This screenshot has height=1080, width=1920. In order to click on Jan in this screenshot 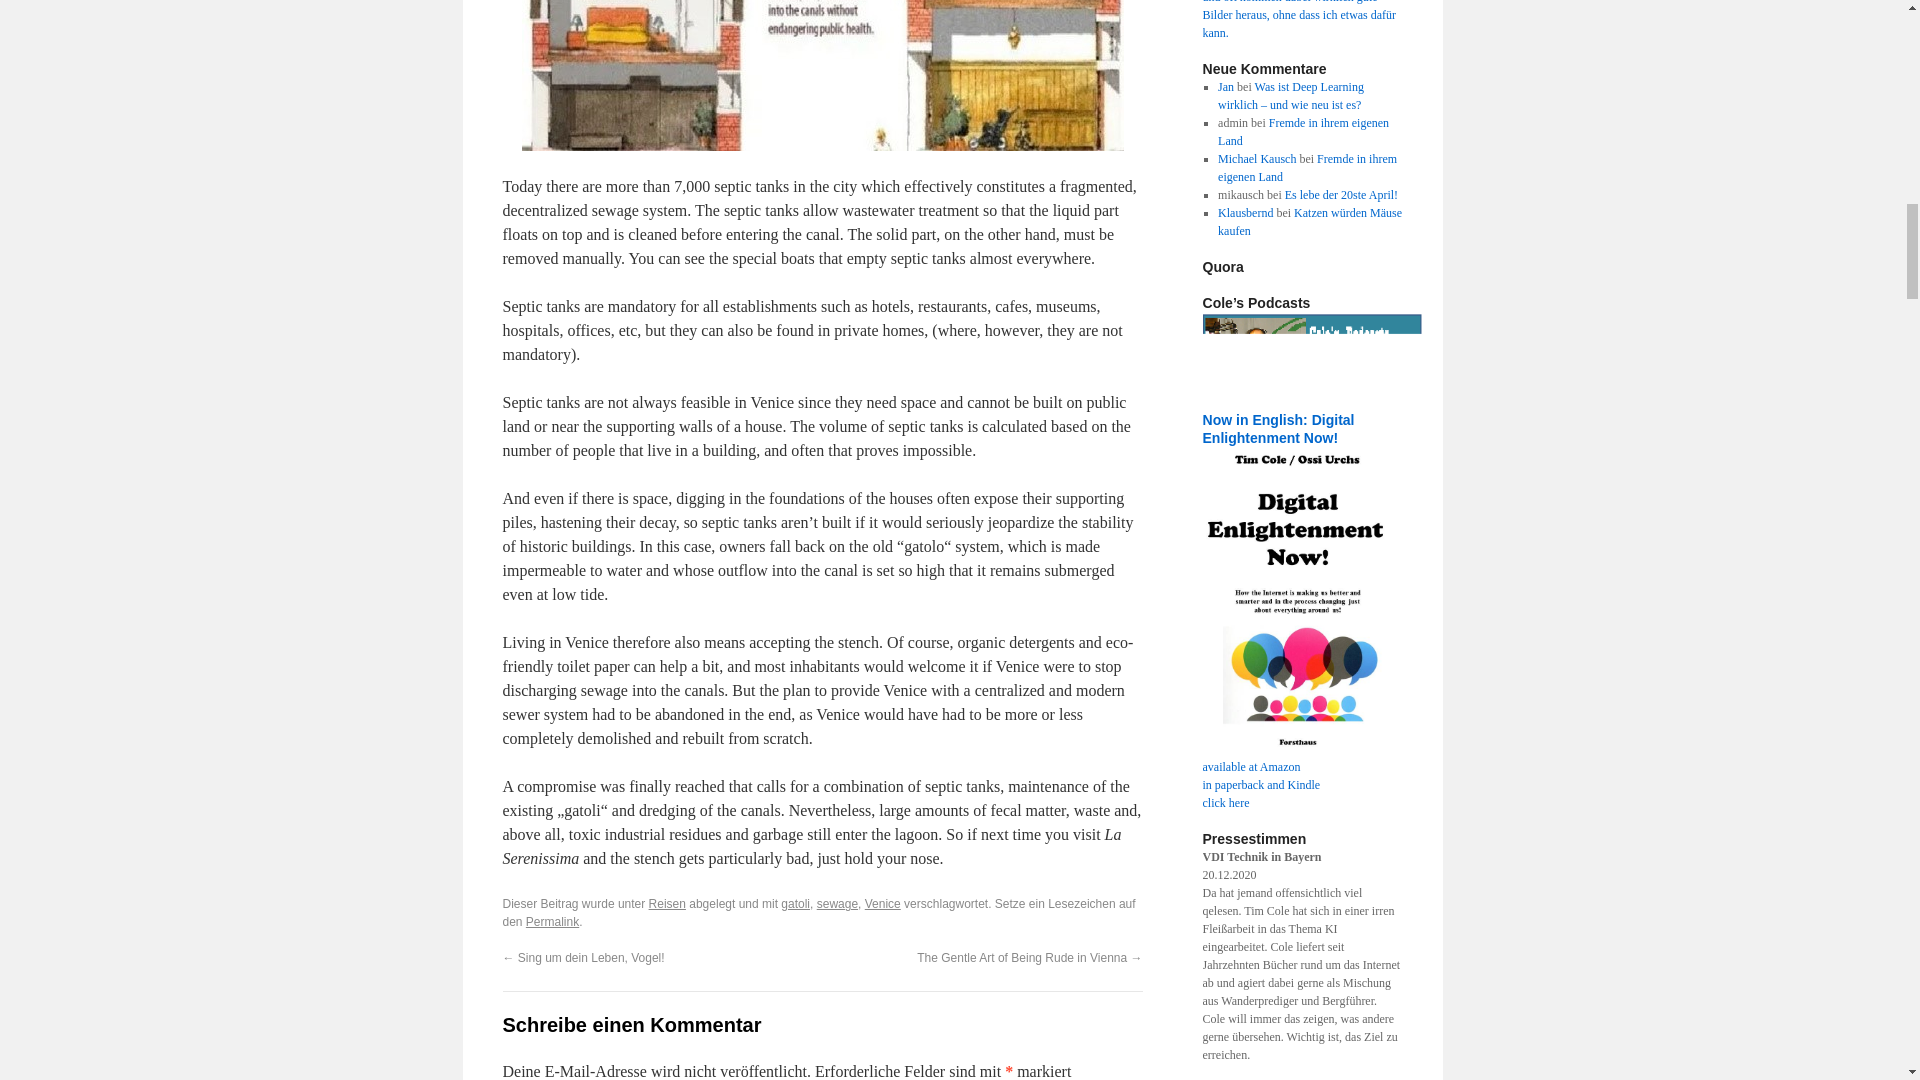, I will do `click(1226, 162)`.